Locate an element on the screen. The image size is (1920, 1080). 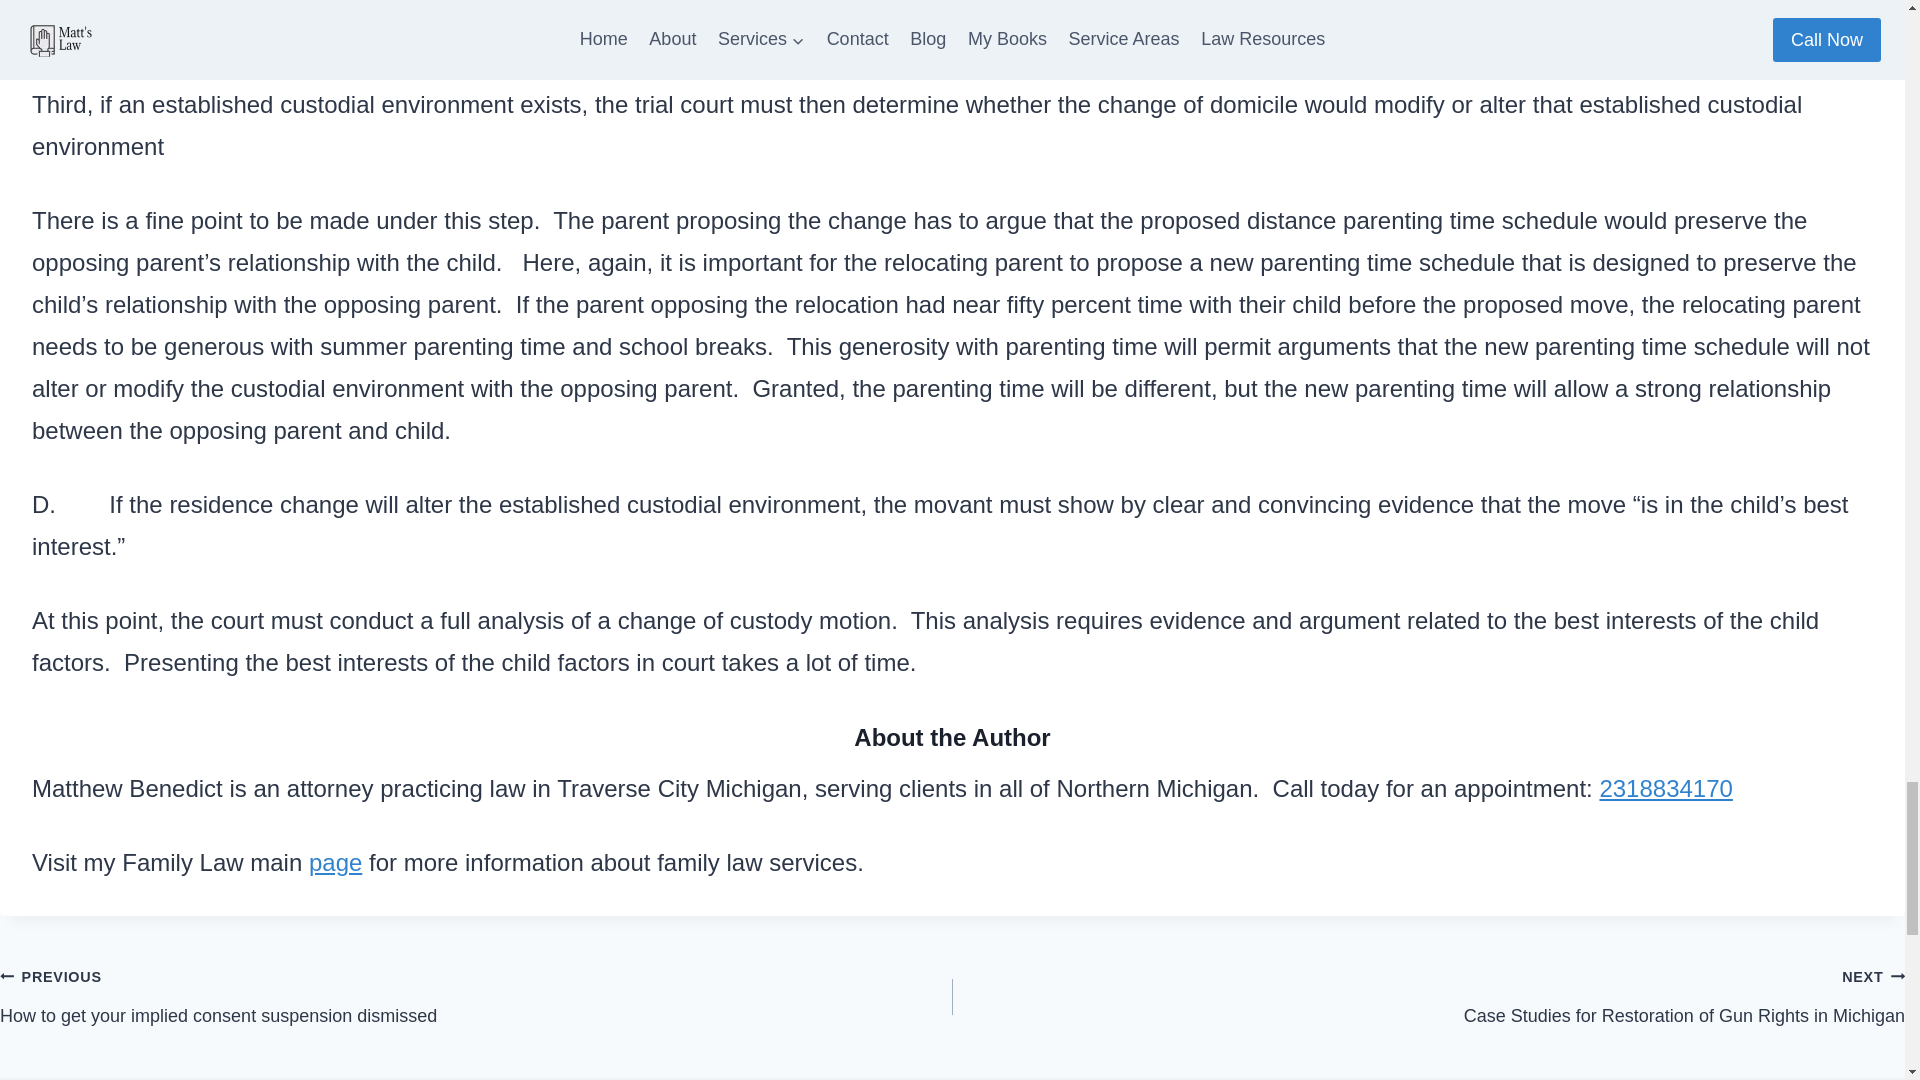
2318834170 is located at coordinates (1665, 788).